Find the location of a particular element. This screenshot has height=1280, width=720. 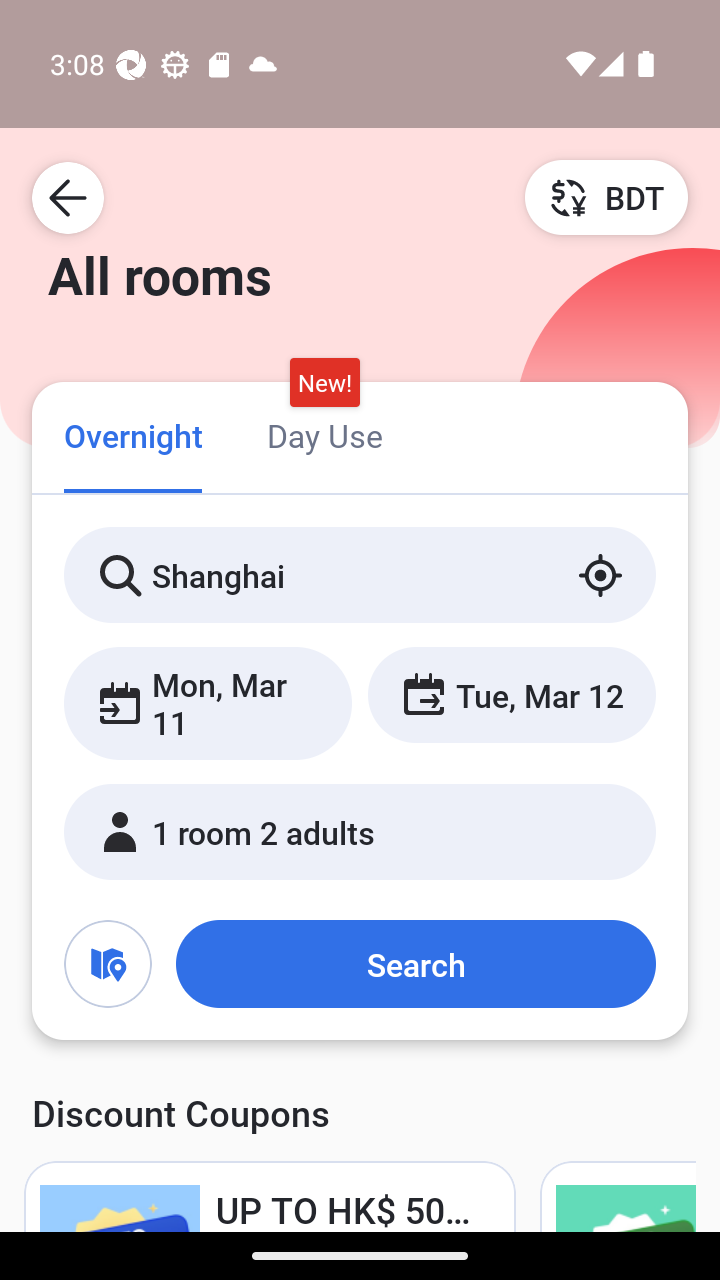

New! is located at coordinates (324, 383).